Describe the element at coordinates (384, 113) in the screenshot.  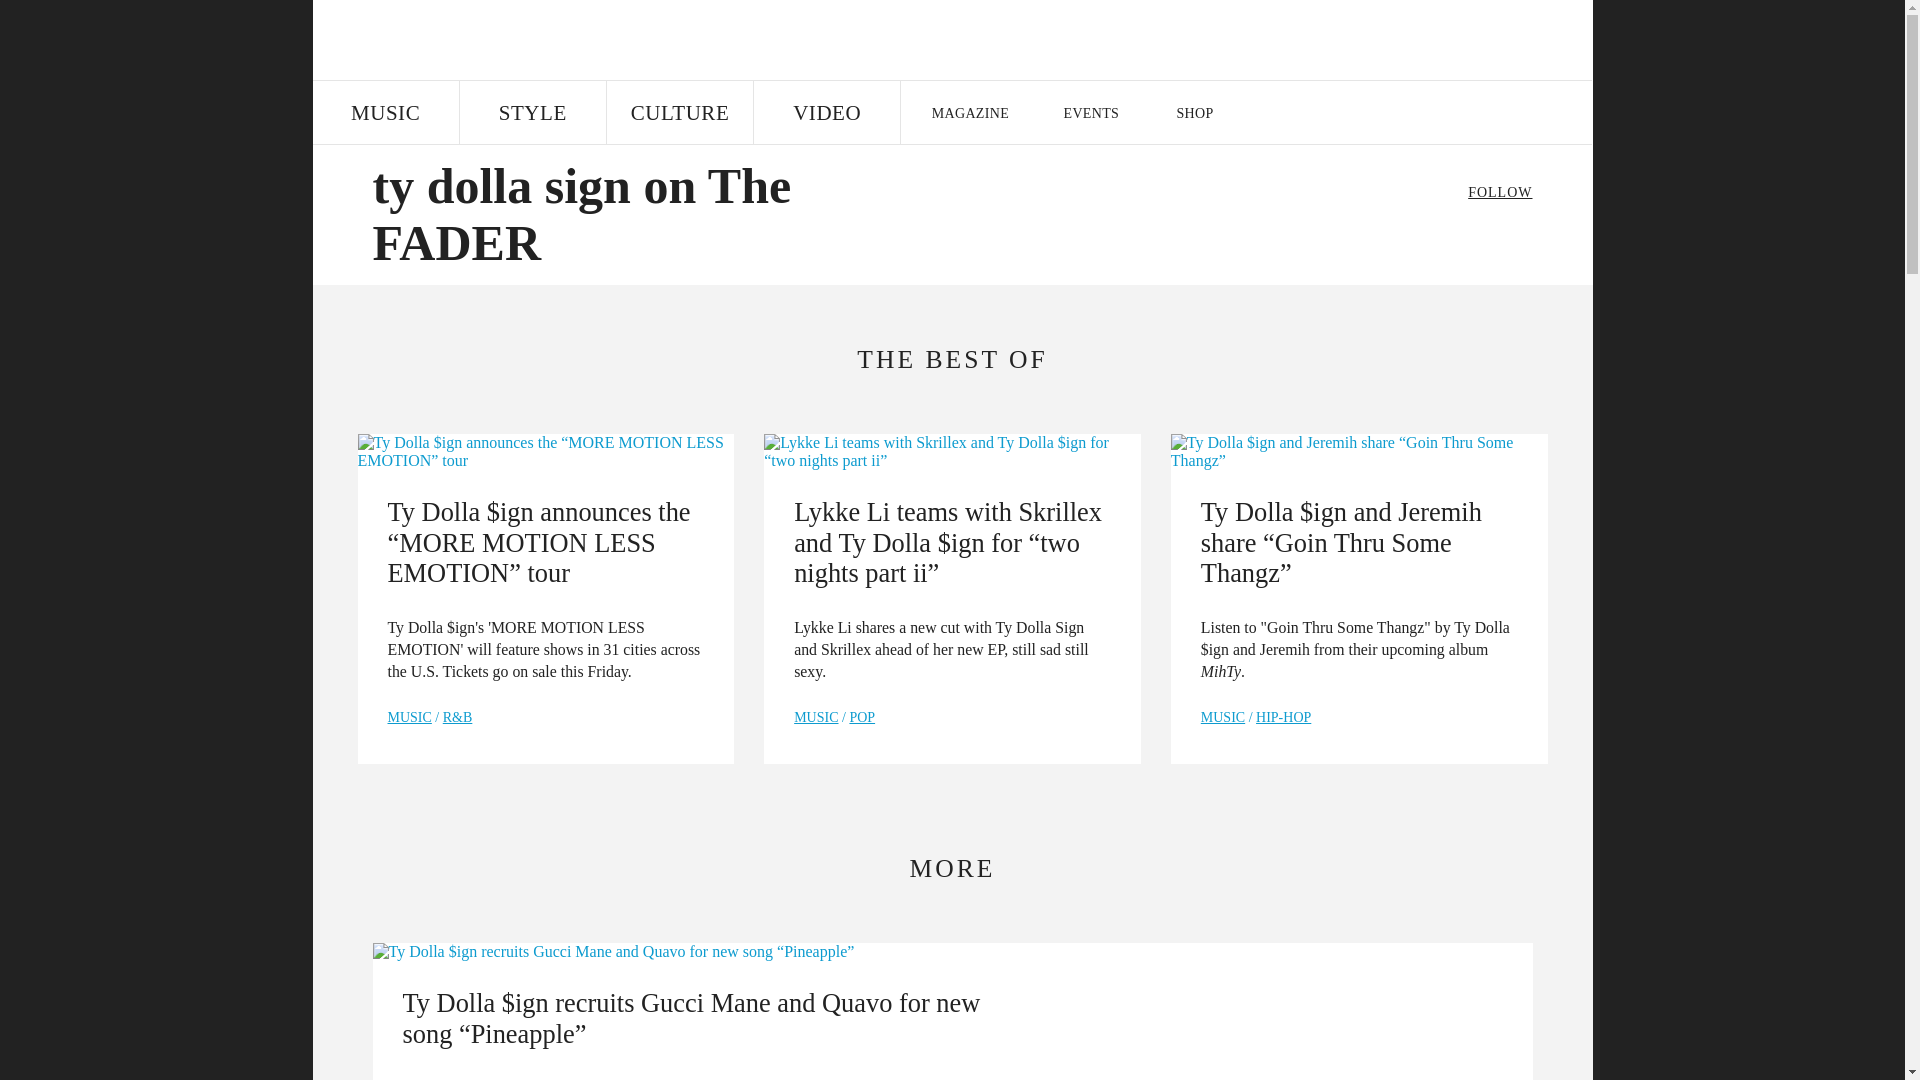
I see `MUSIC` at that location.